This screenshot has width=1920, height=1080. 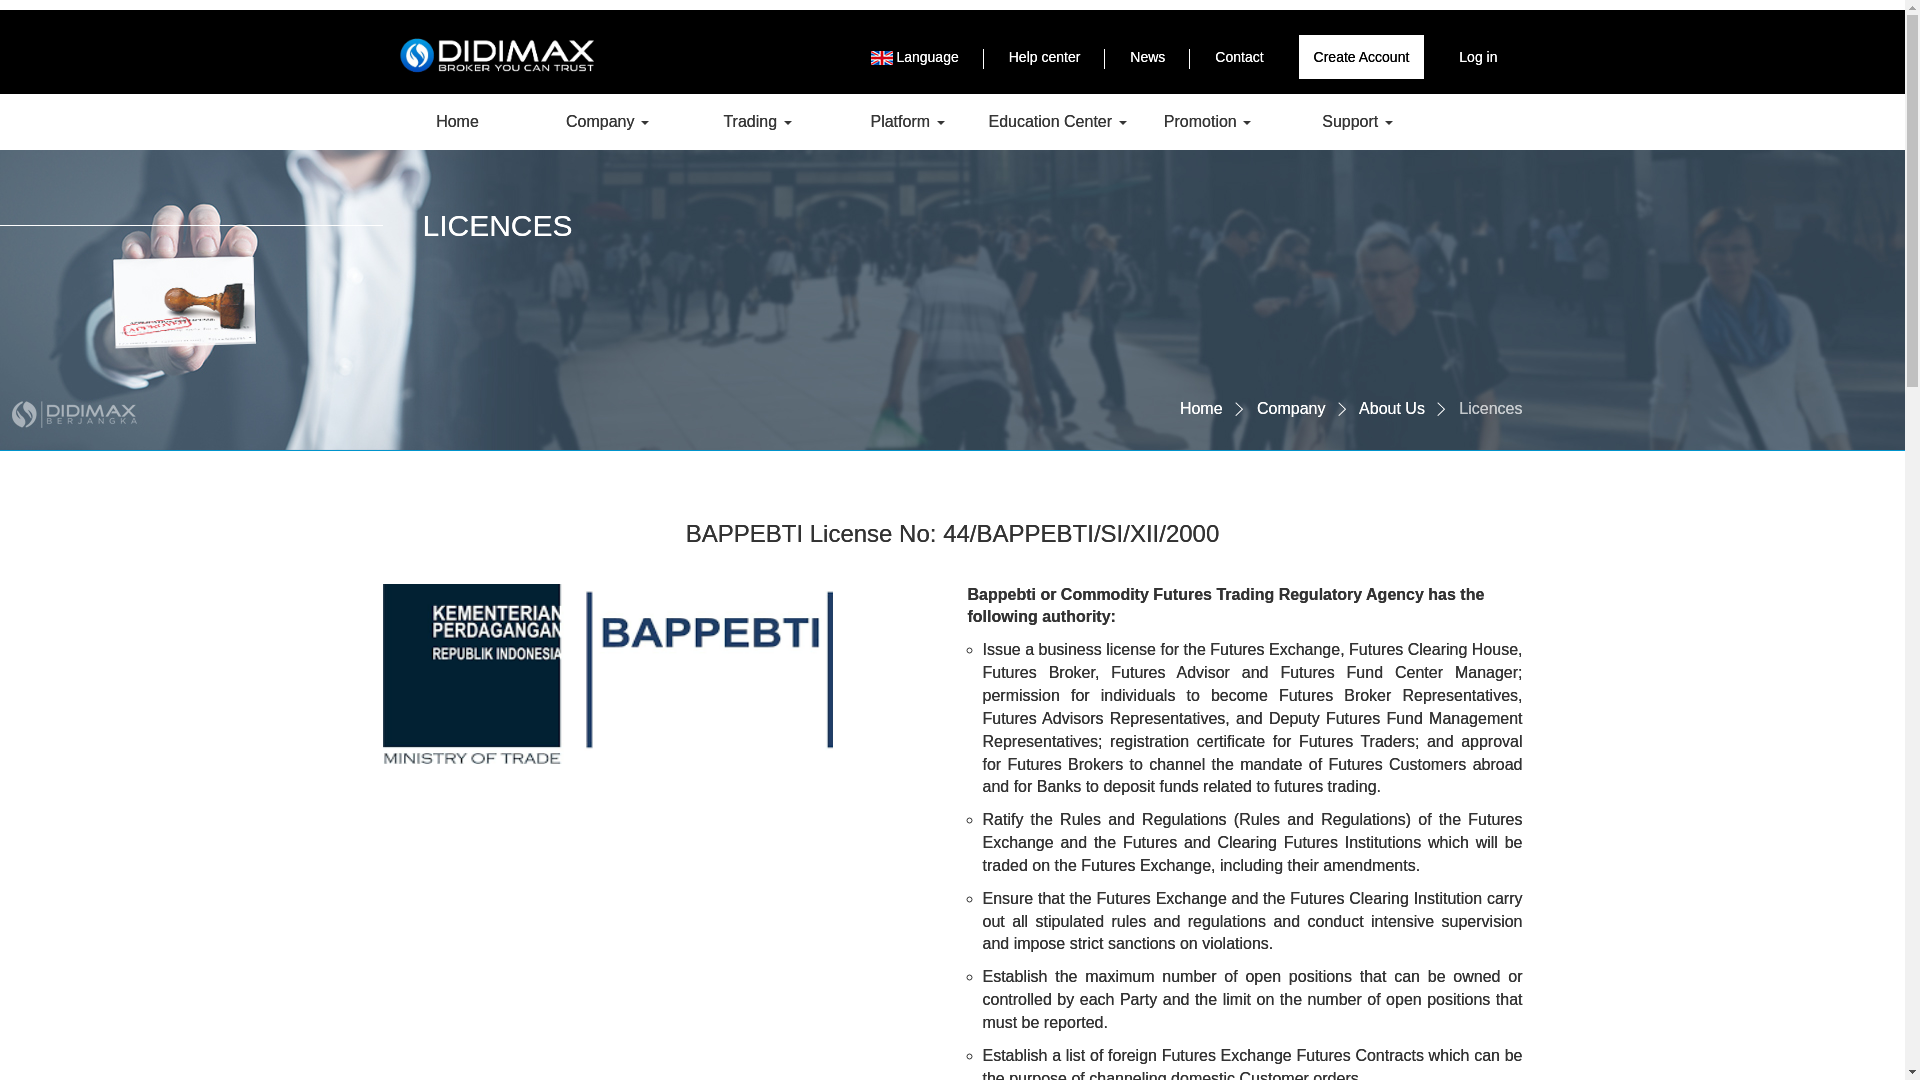 What do you see at coordinates (1044, 56) in the screenshot?
I see `Help center` at bounding box center [1044, 56].